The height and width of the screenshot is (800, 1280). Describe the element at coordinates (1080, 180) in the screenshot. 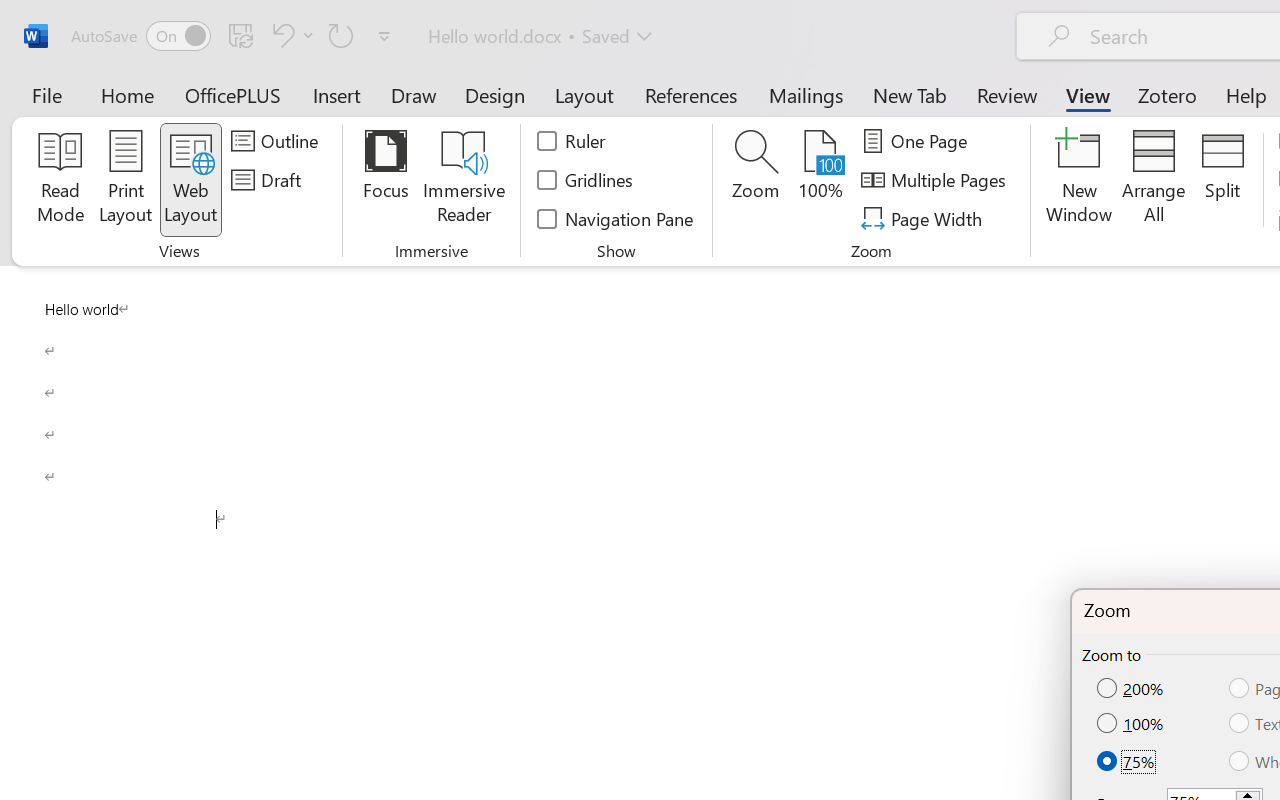

I see `New Window` at that location.